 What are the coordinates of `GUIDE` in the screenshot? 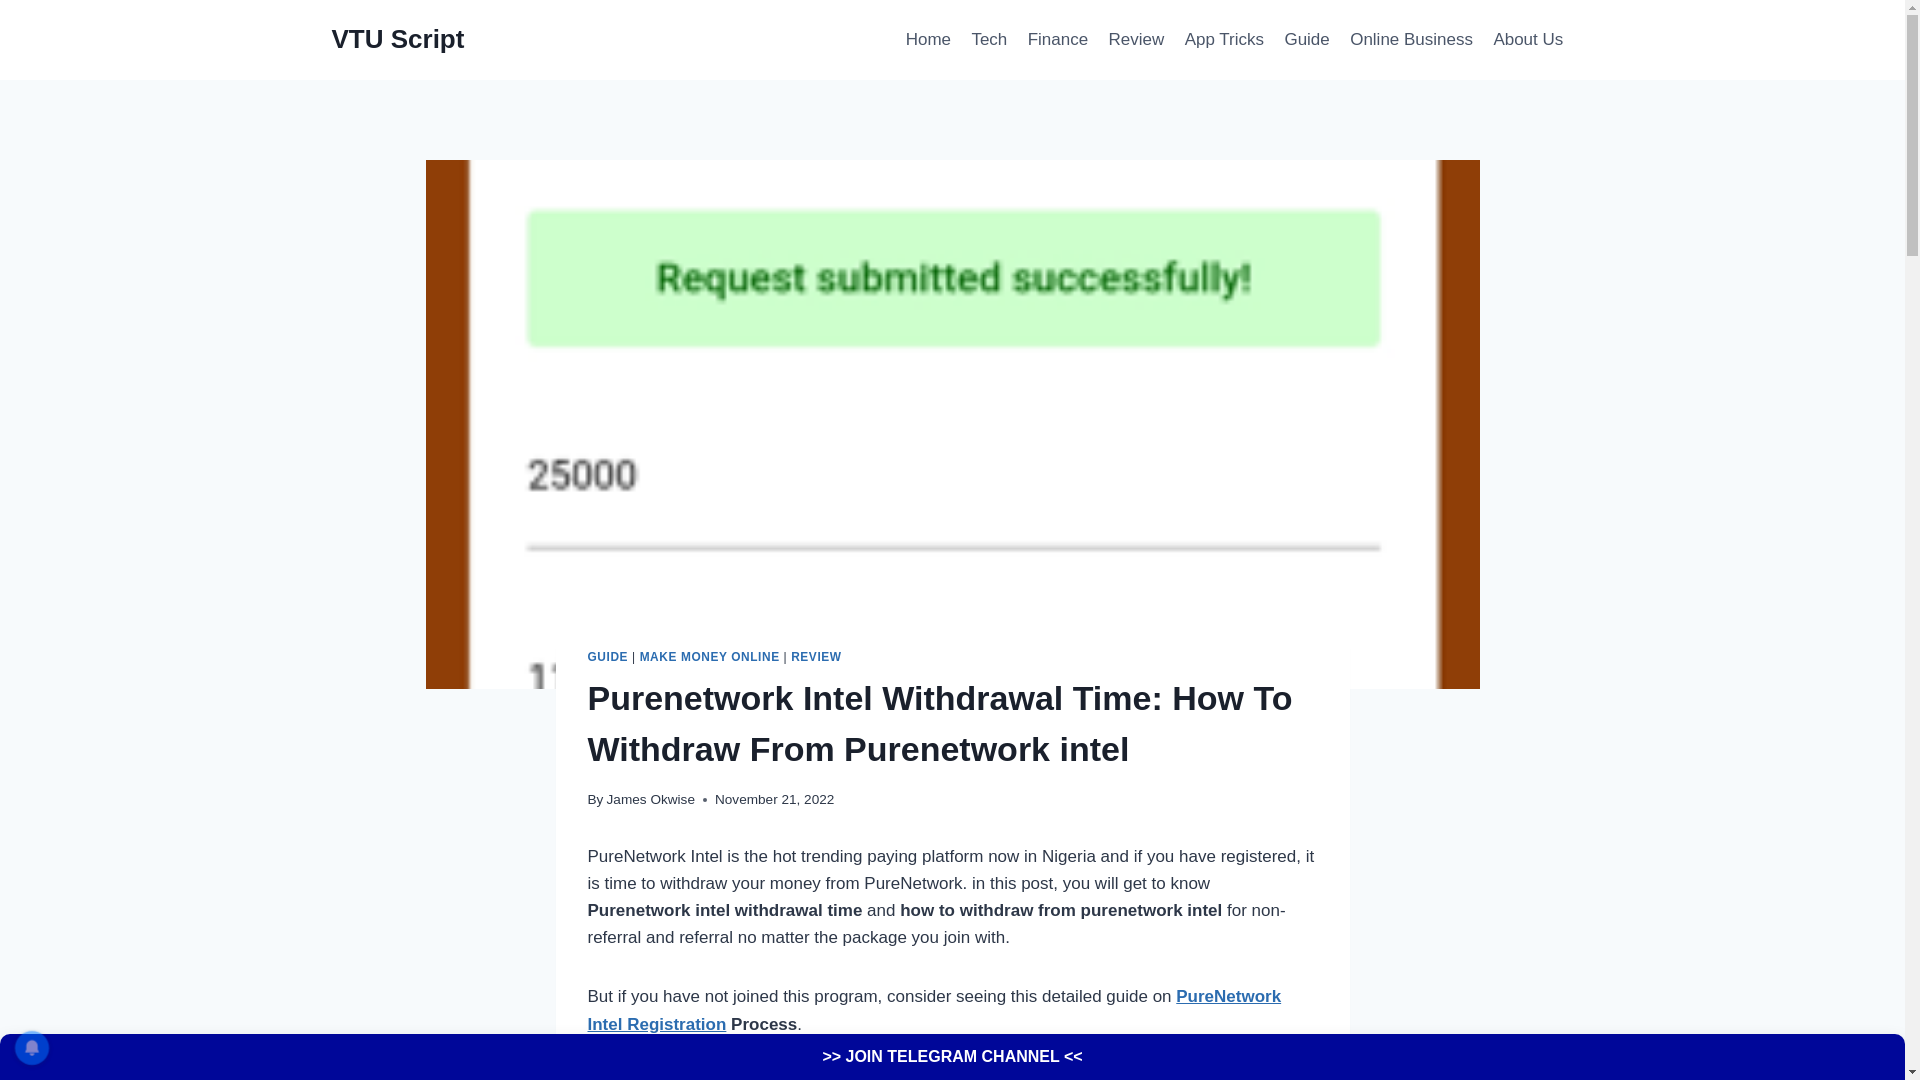 It's located at (608, 657).